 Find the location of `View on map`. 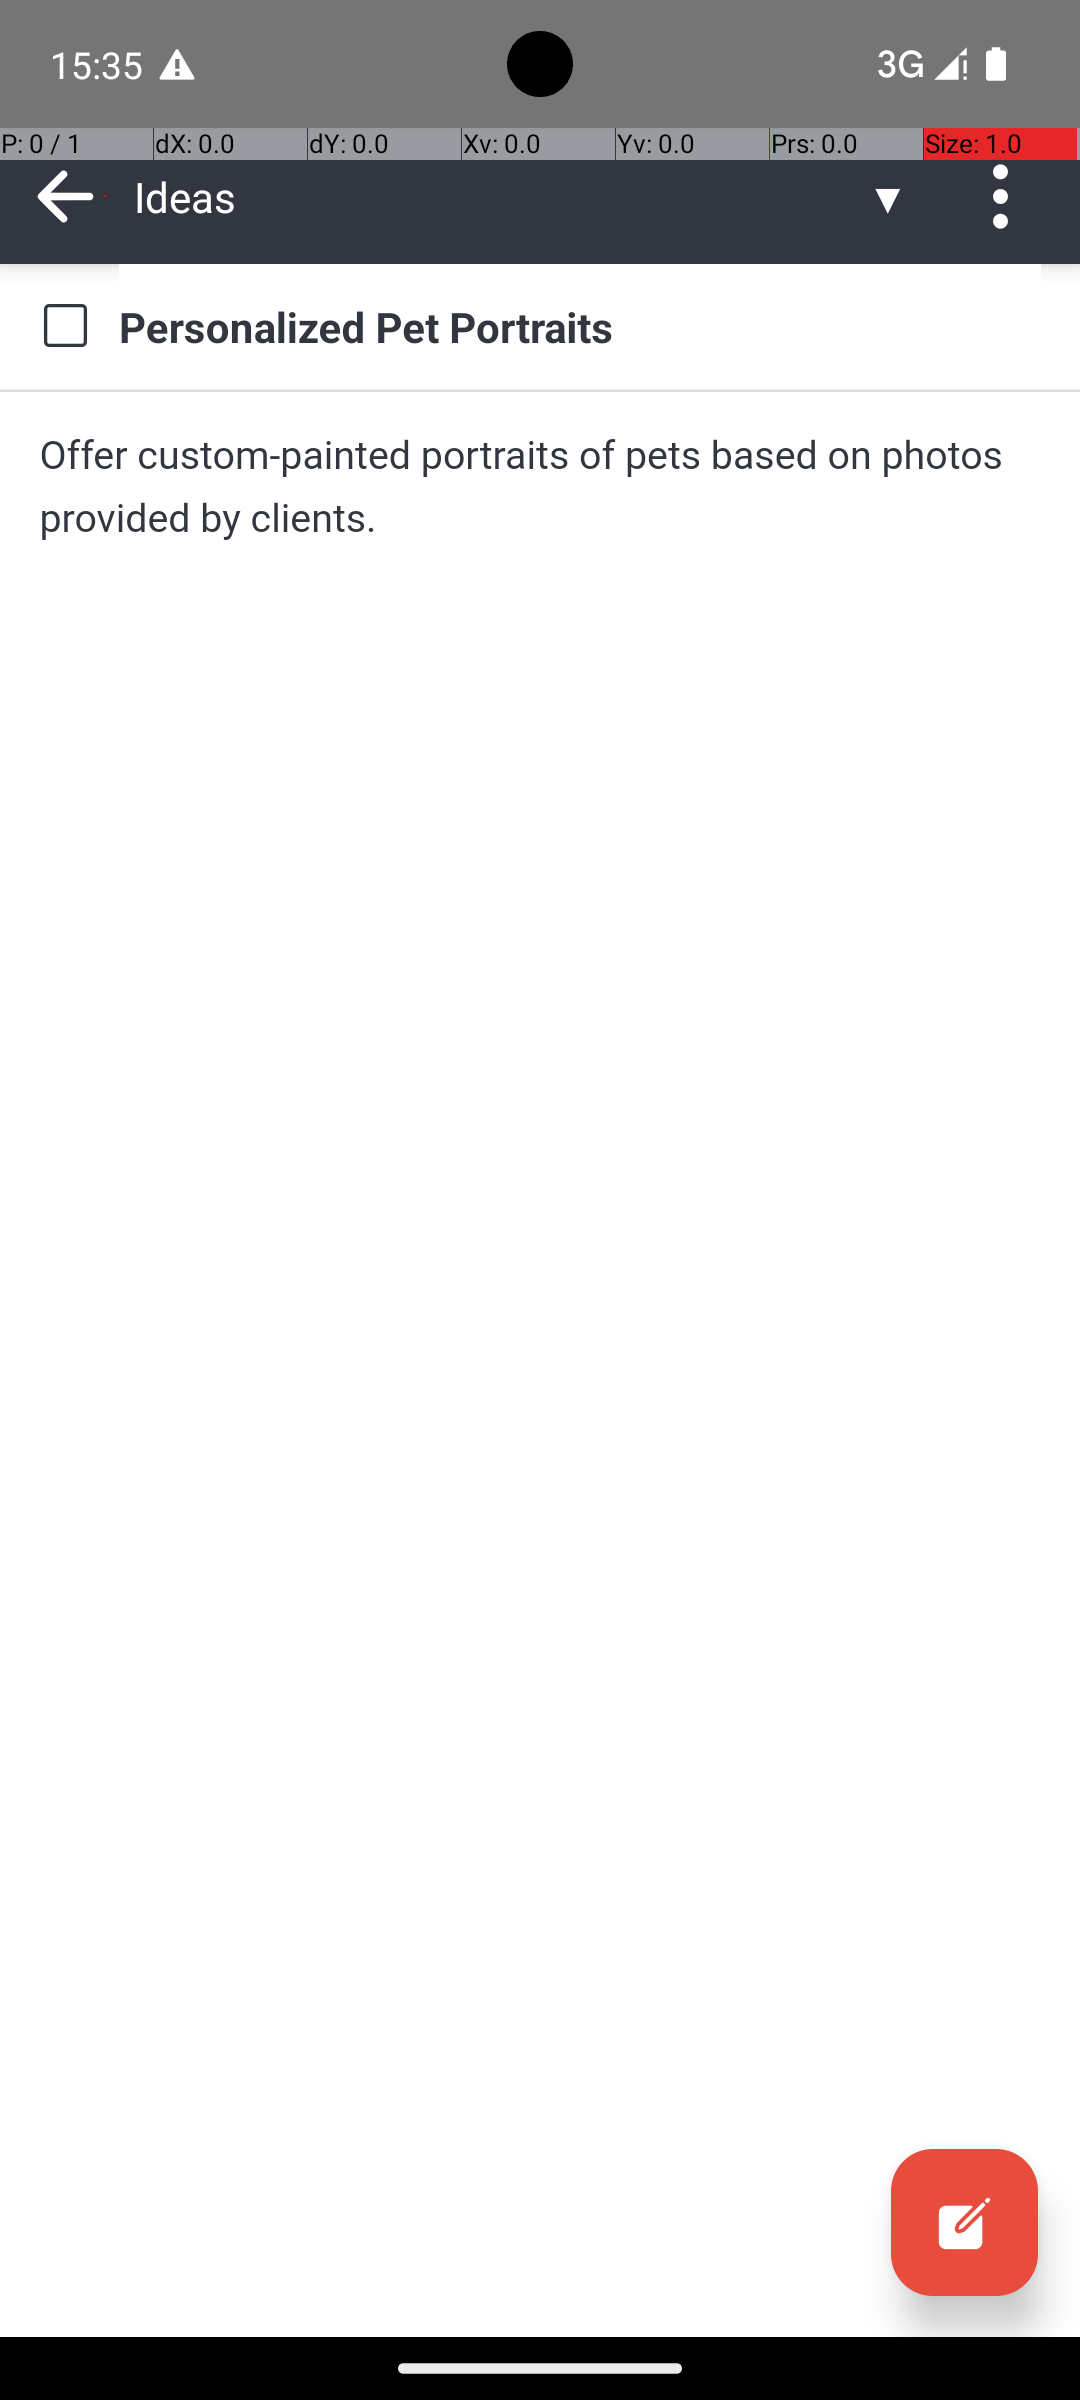

View on map is located at coordinates (570, 472).